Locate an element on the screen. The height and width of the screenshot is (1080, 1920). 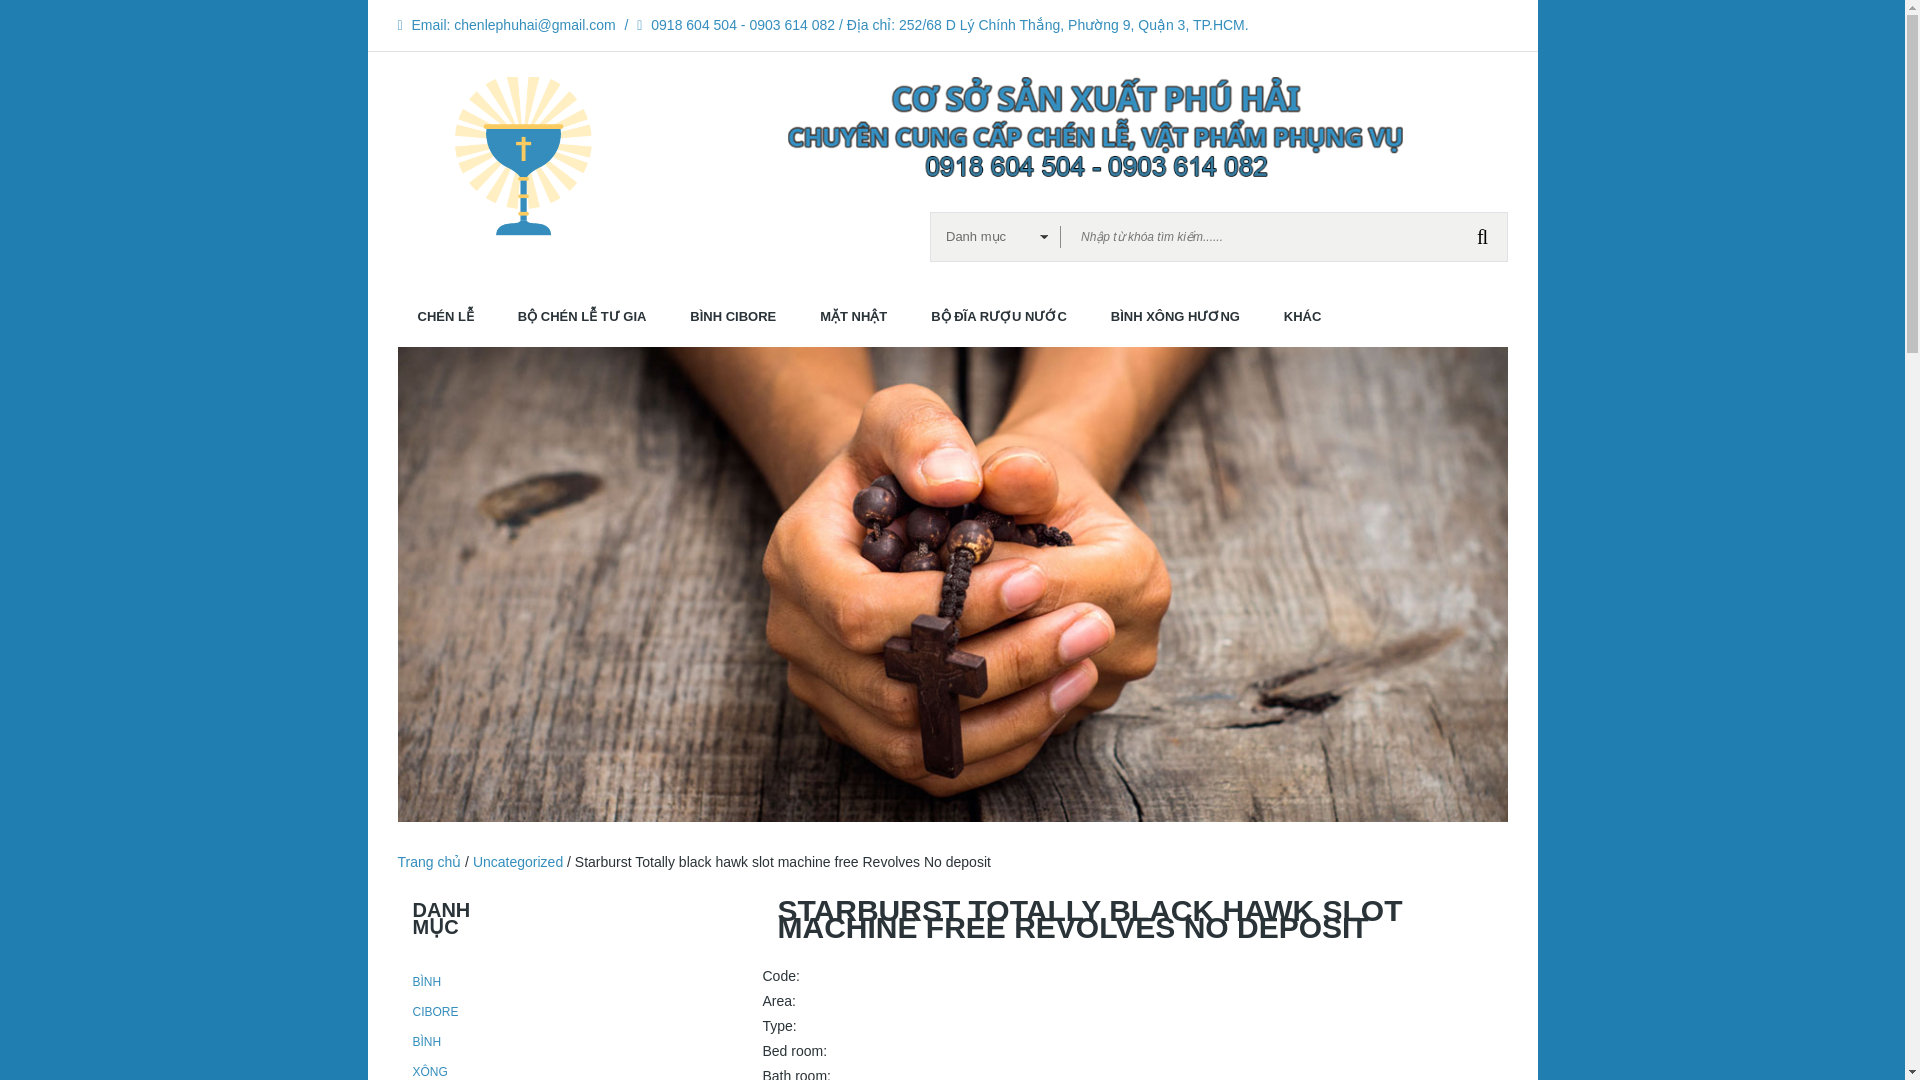
Uncategorized is located at coordinates (517, 862).